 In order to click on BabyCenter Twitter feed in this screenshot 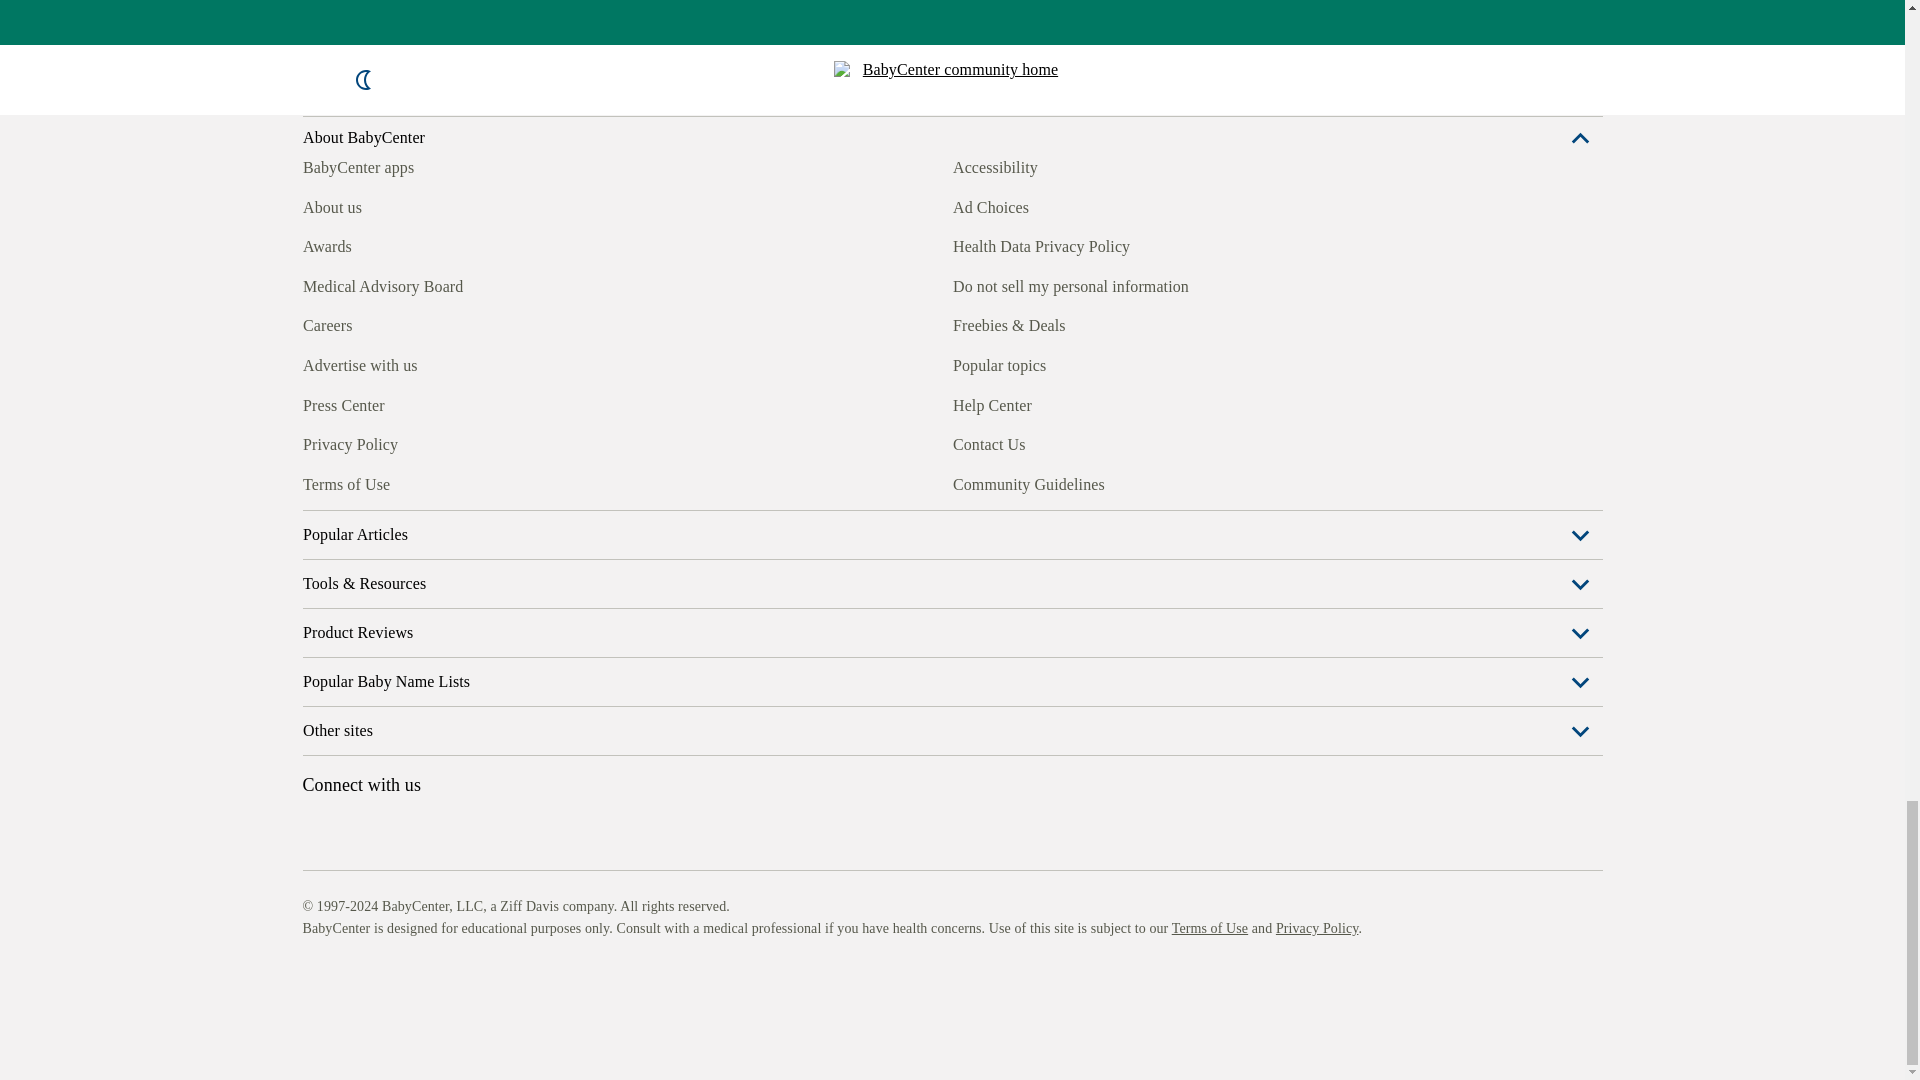, I will do `click(500, 481)`.